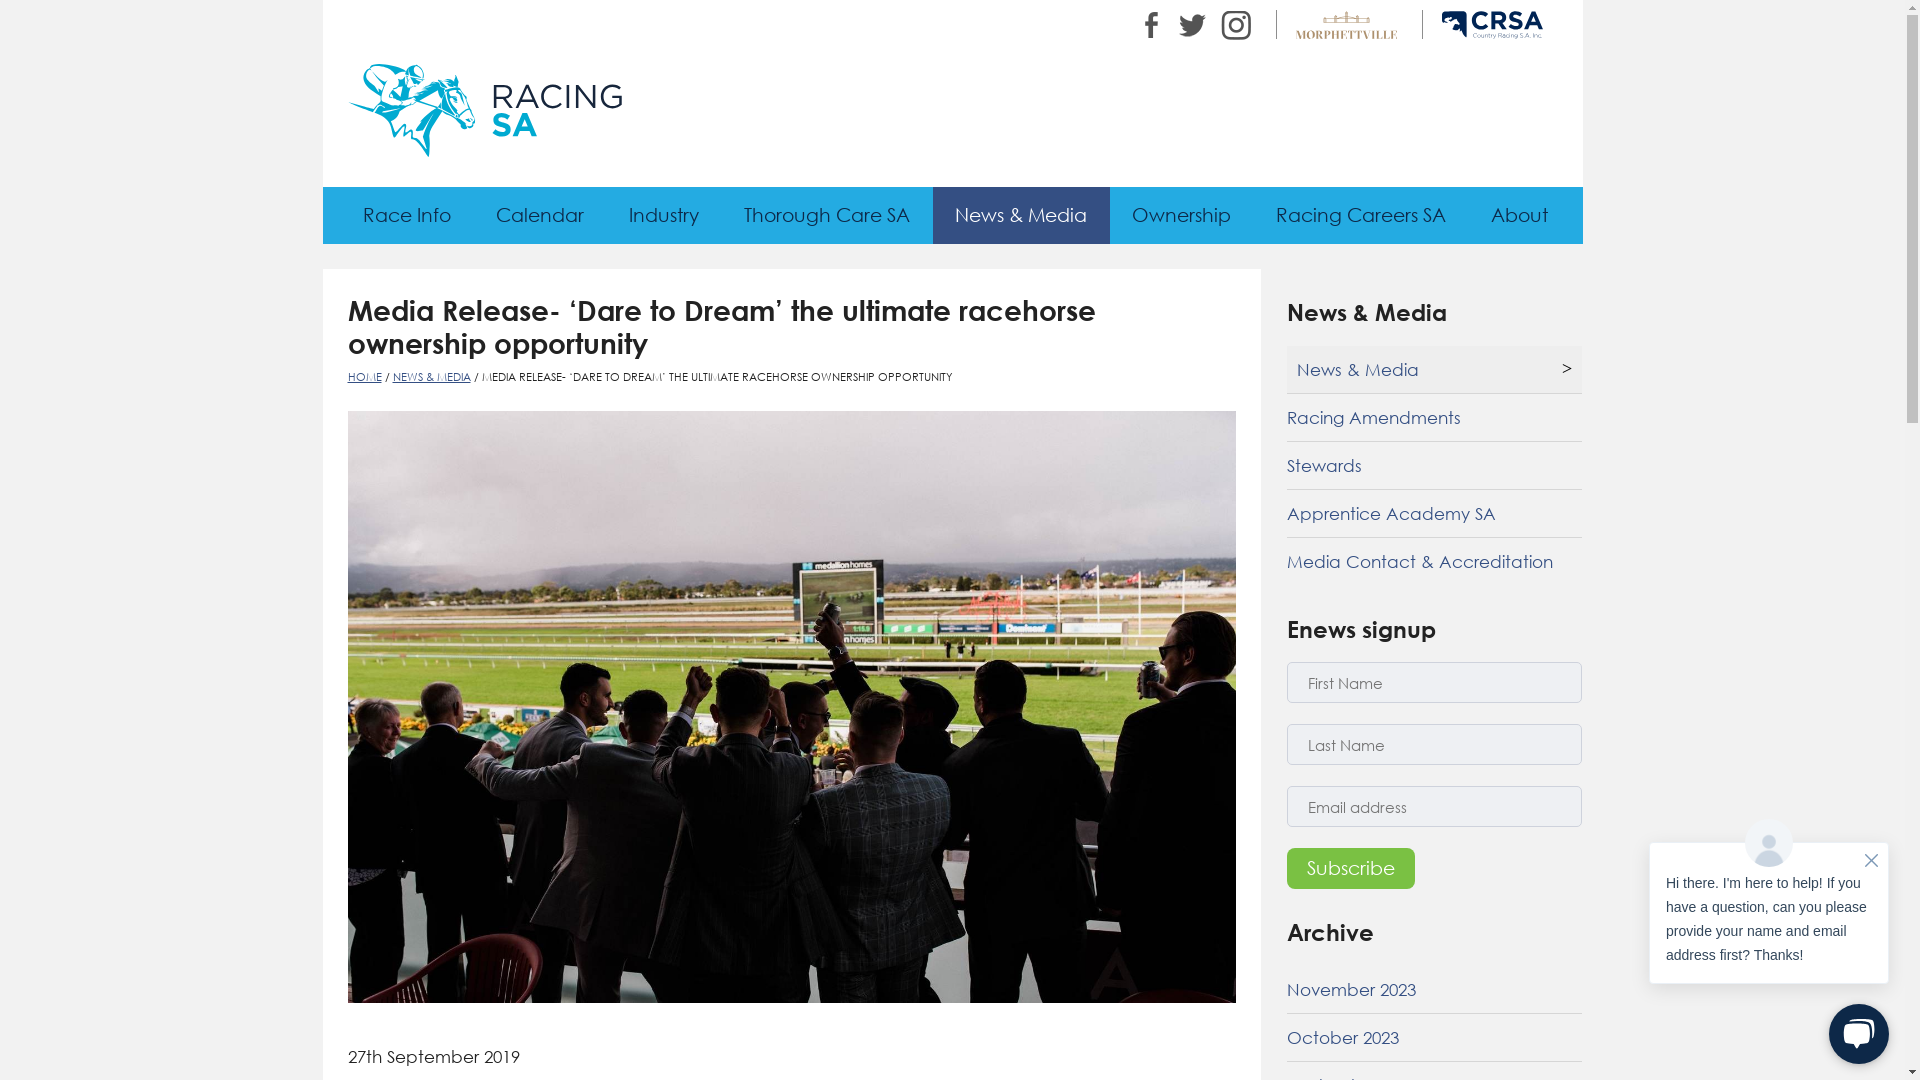  I want to click on News & Media, so click(1434, 370).